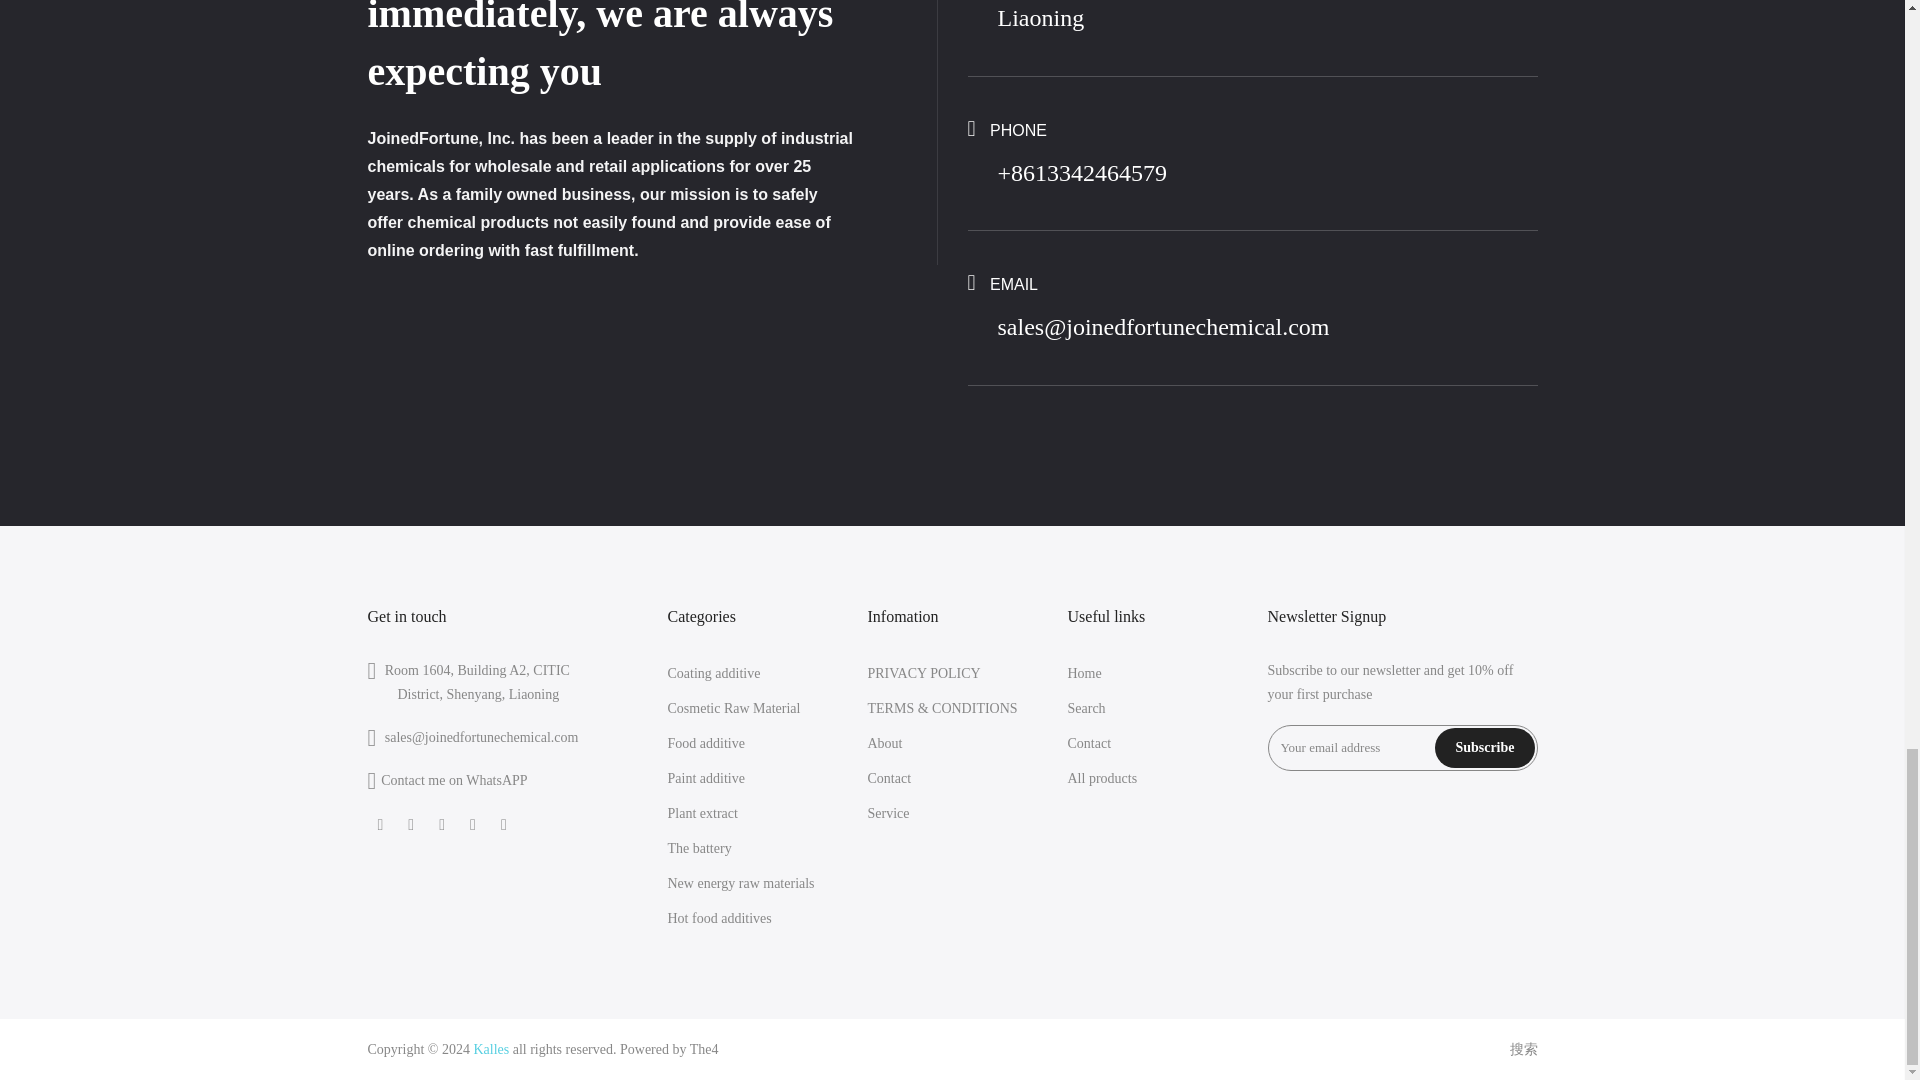 The image size is (1920, 1080). Describe the element at coordinates (734, 708) in the screenshot. I see `Cosmetic Raw Material` at that location.